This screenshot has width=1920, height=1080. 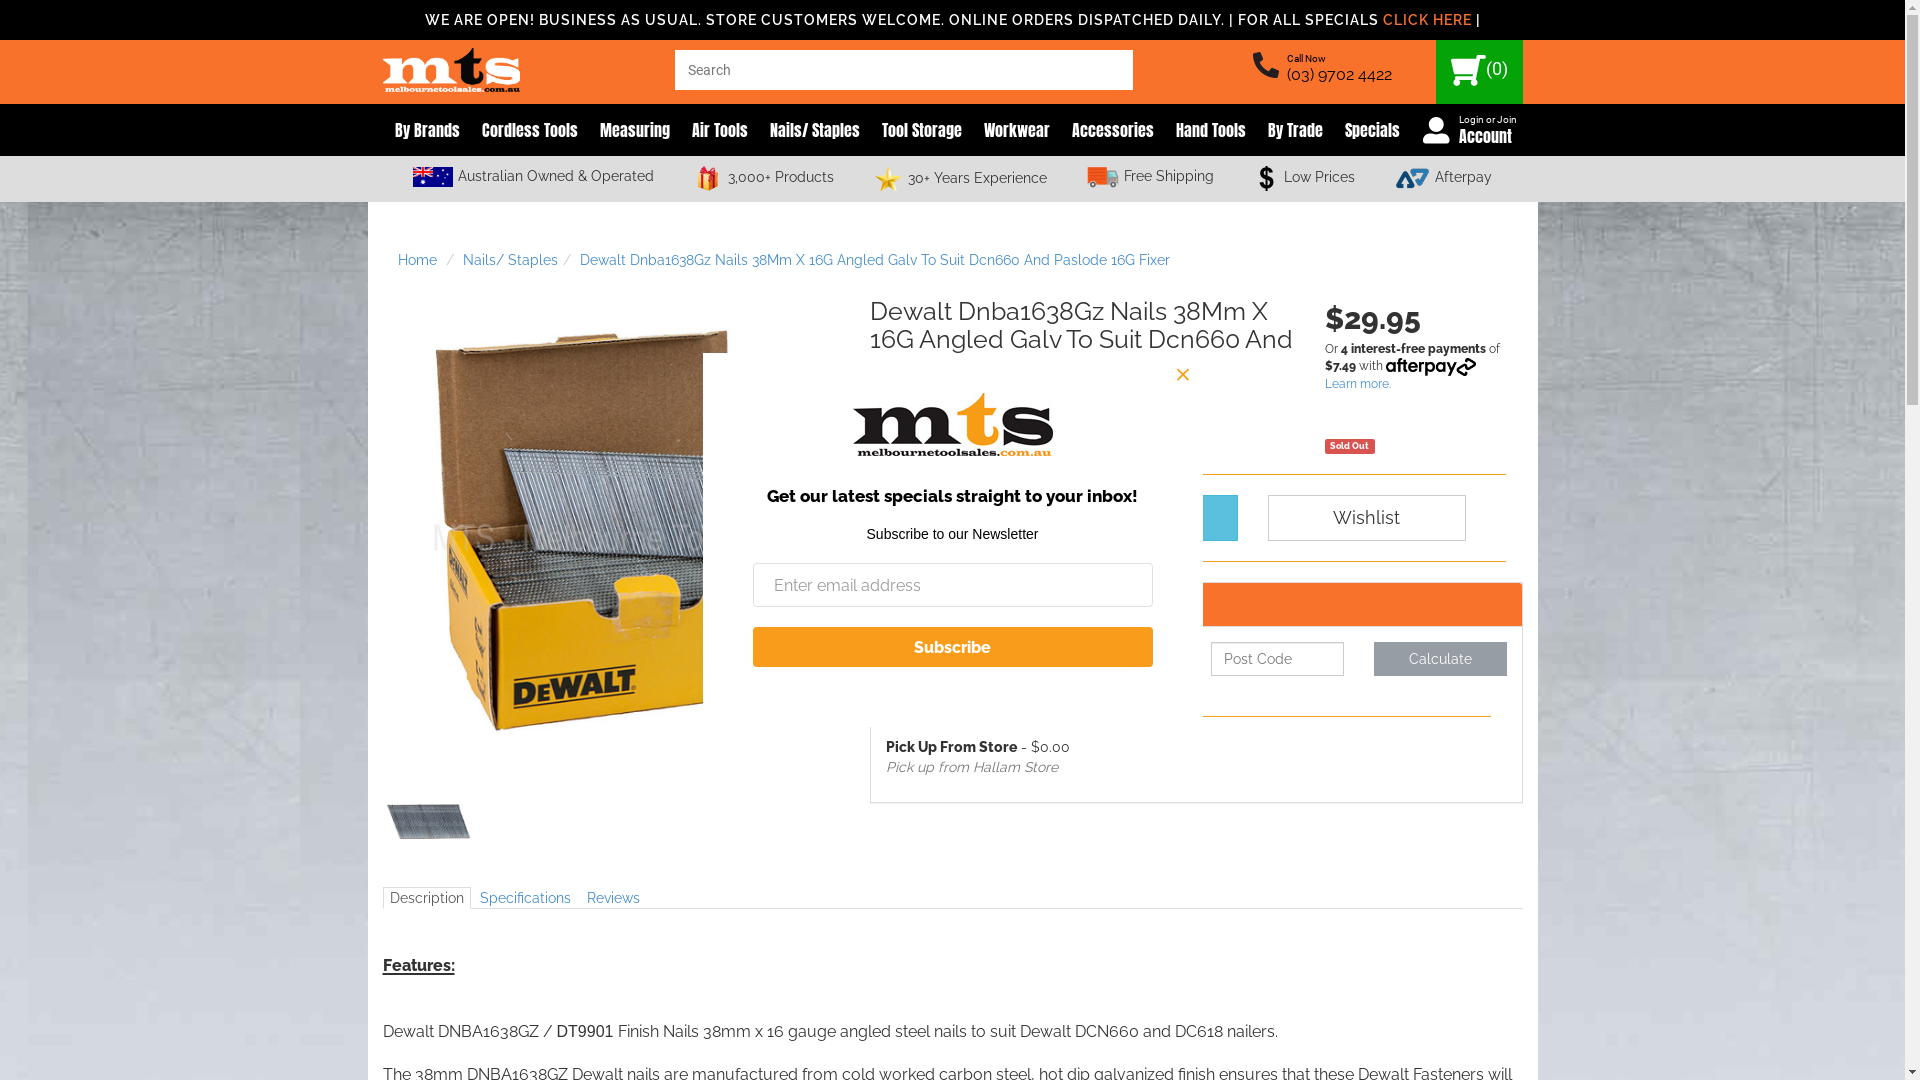 I want to click on Description, so click(x=426, y=898).